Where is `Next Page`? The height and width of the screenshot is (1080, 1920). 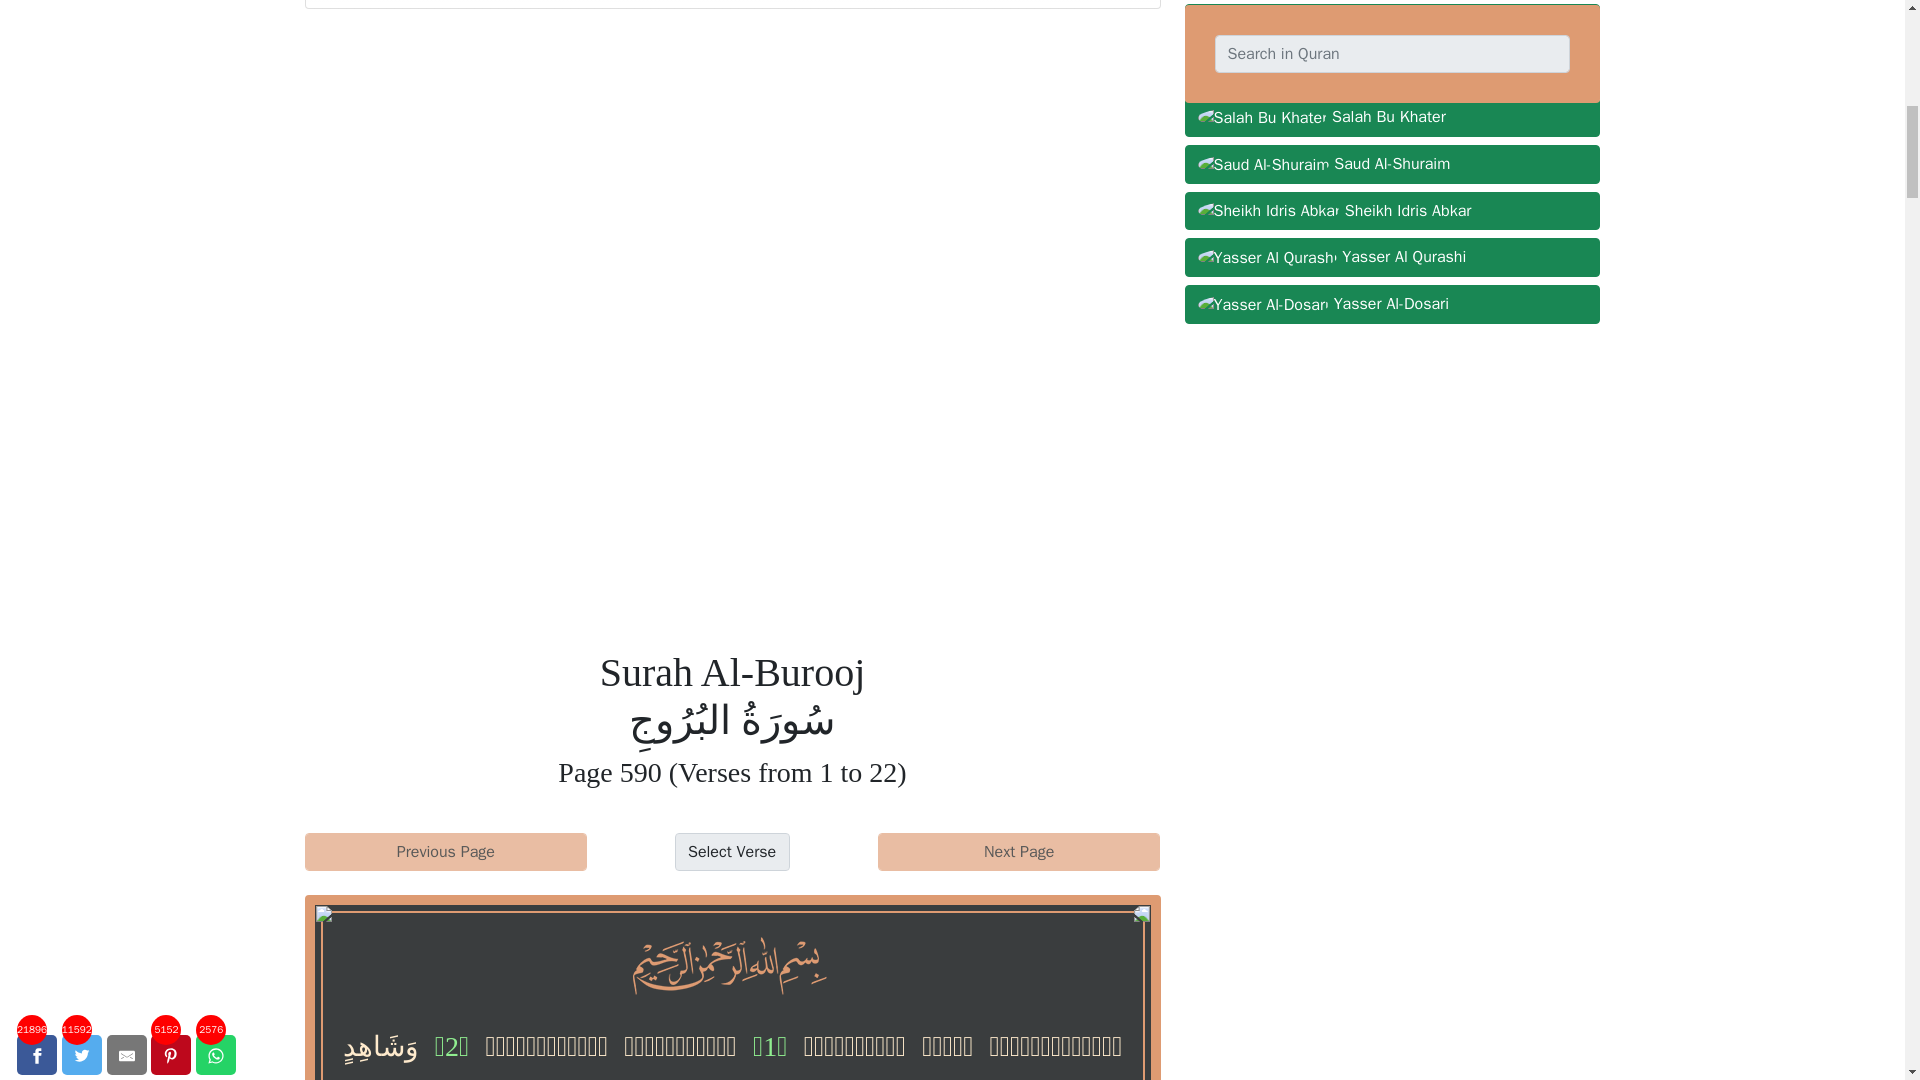 Next Page is located at coordinates (1019, 851).